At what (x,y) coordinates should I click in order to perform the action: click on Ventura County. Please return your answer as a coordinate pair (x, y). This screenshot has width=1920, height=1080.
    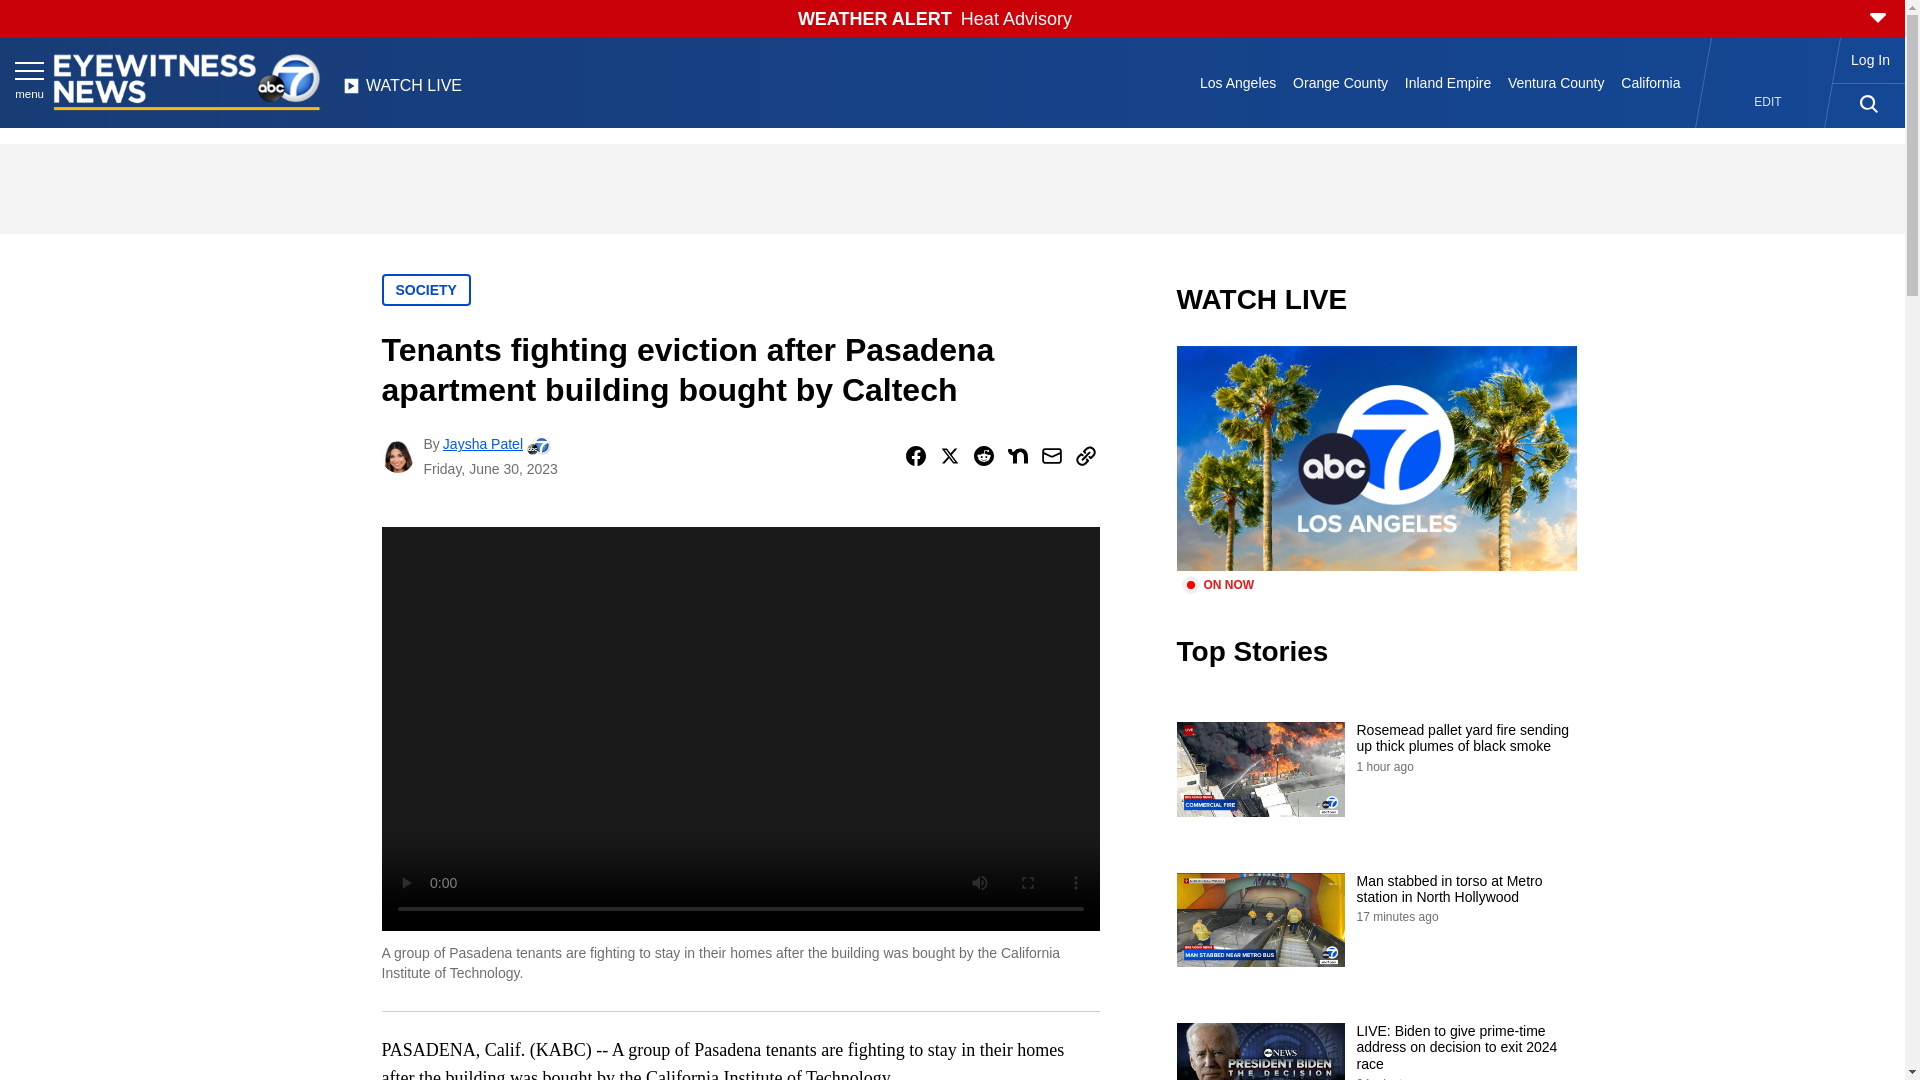
    Looking at the image, I should click on (1556, 82).